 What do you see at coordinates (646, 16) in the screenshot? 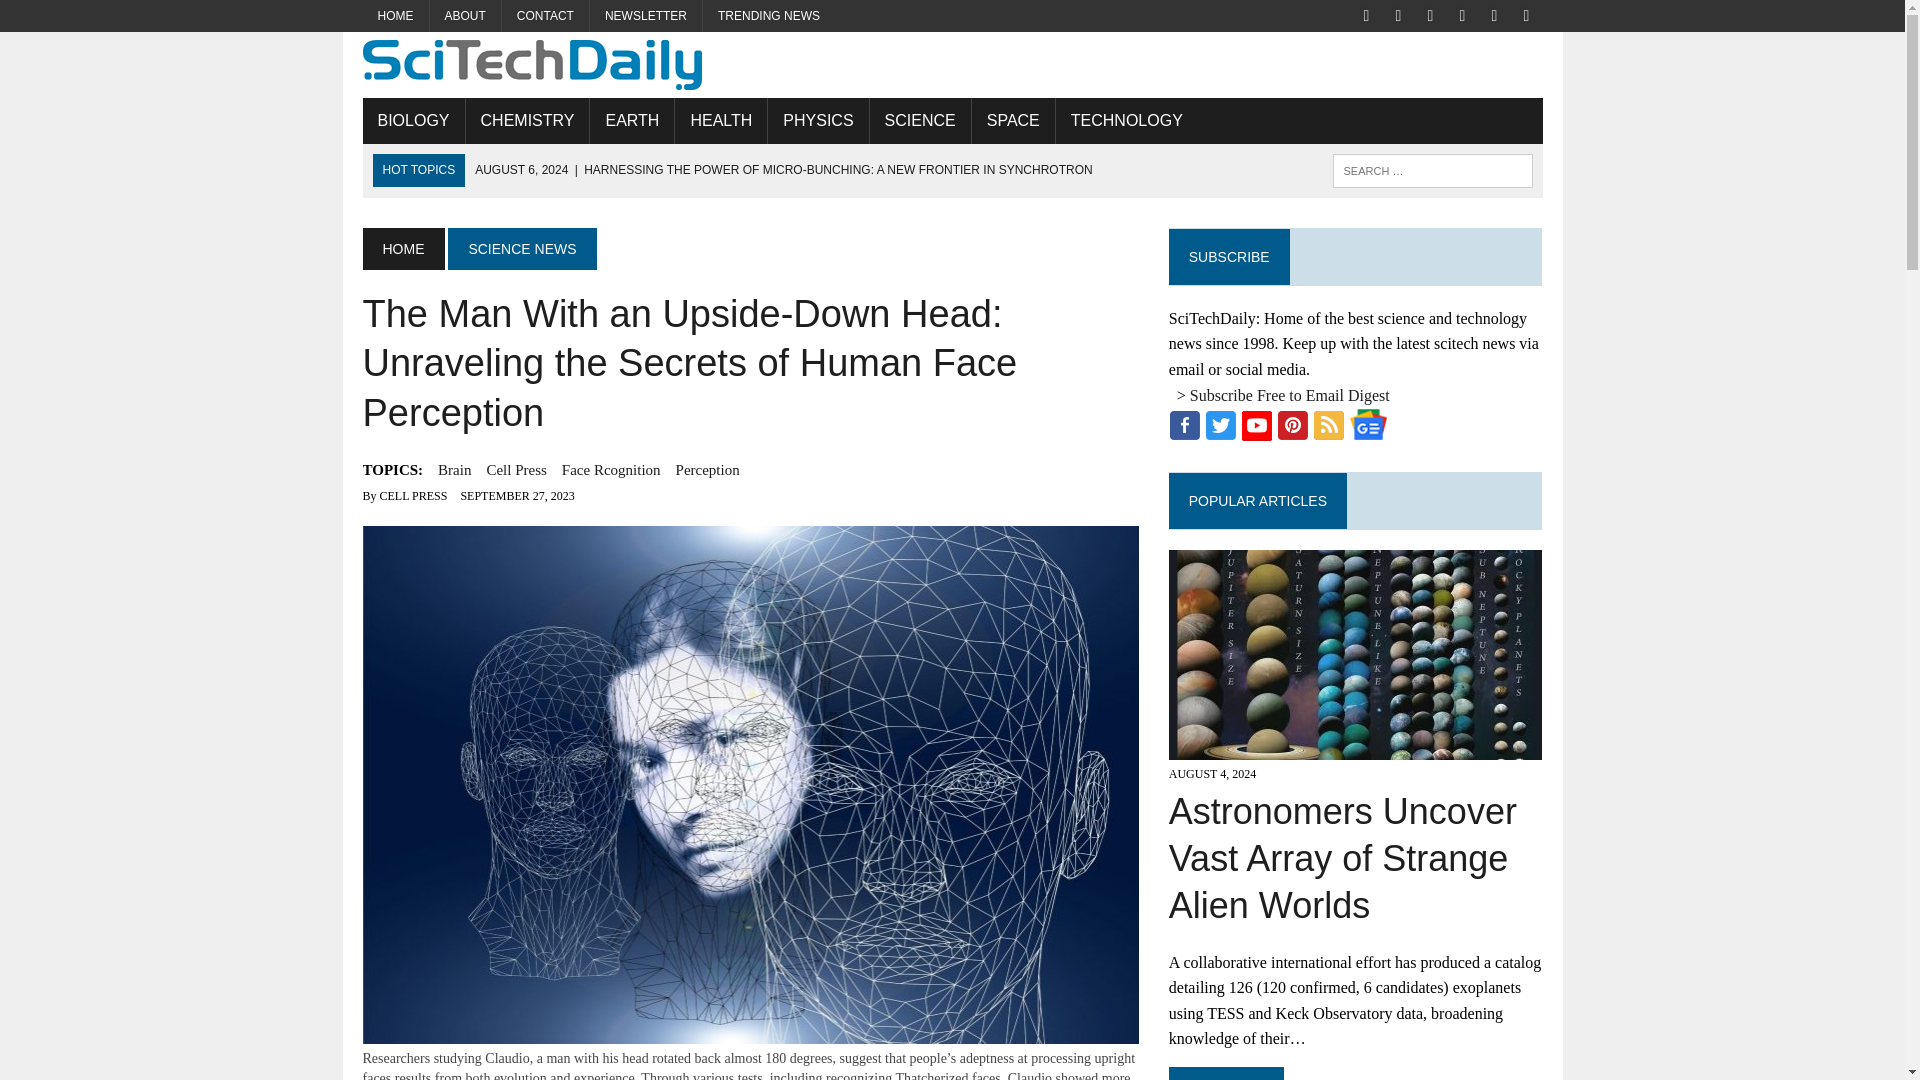
I see `NEWSLETTER` at bounding box center [646, 16].